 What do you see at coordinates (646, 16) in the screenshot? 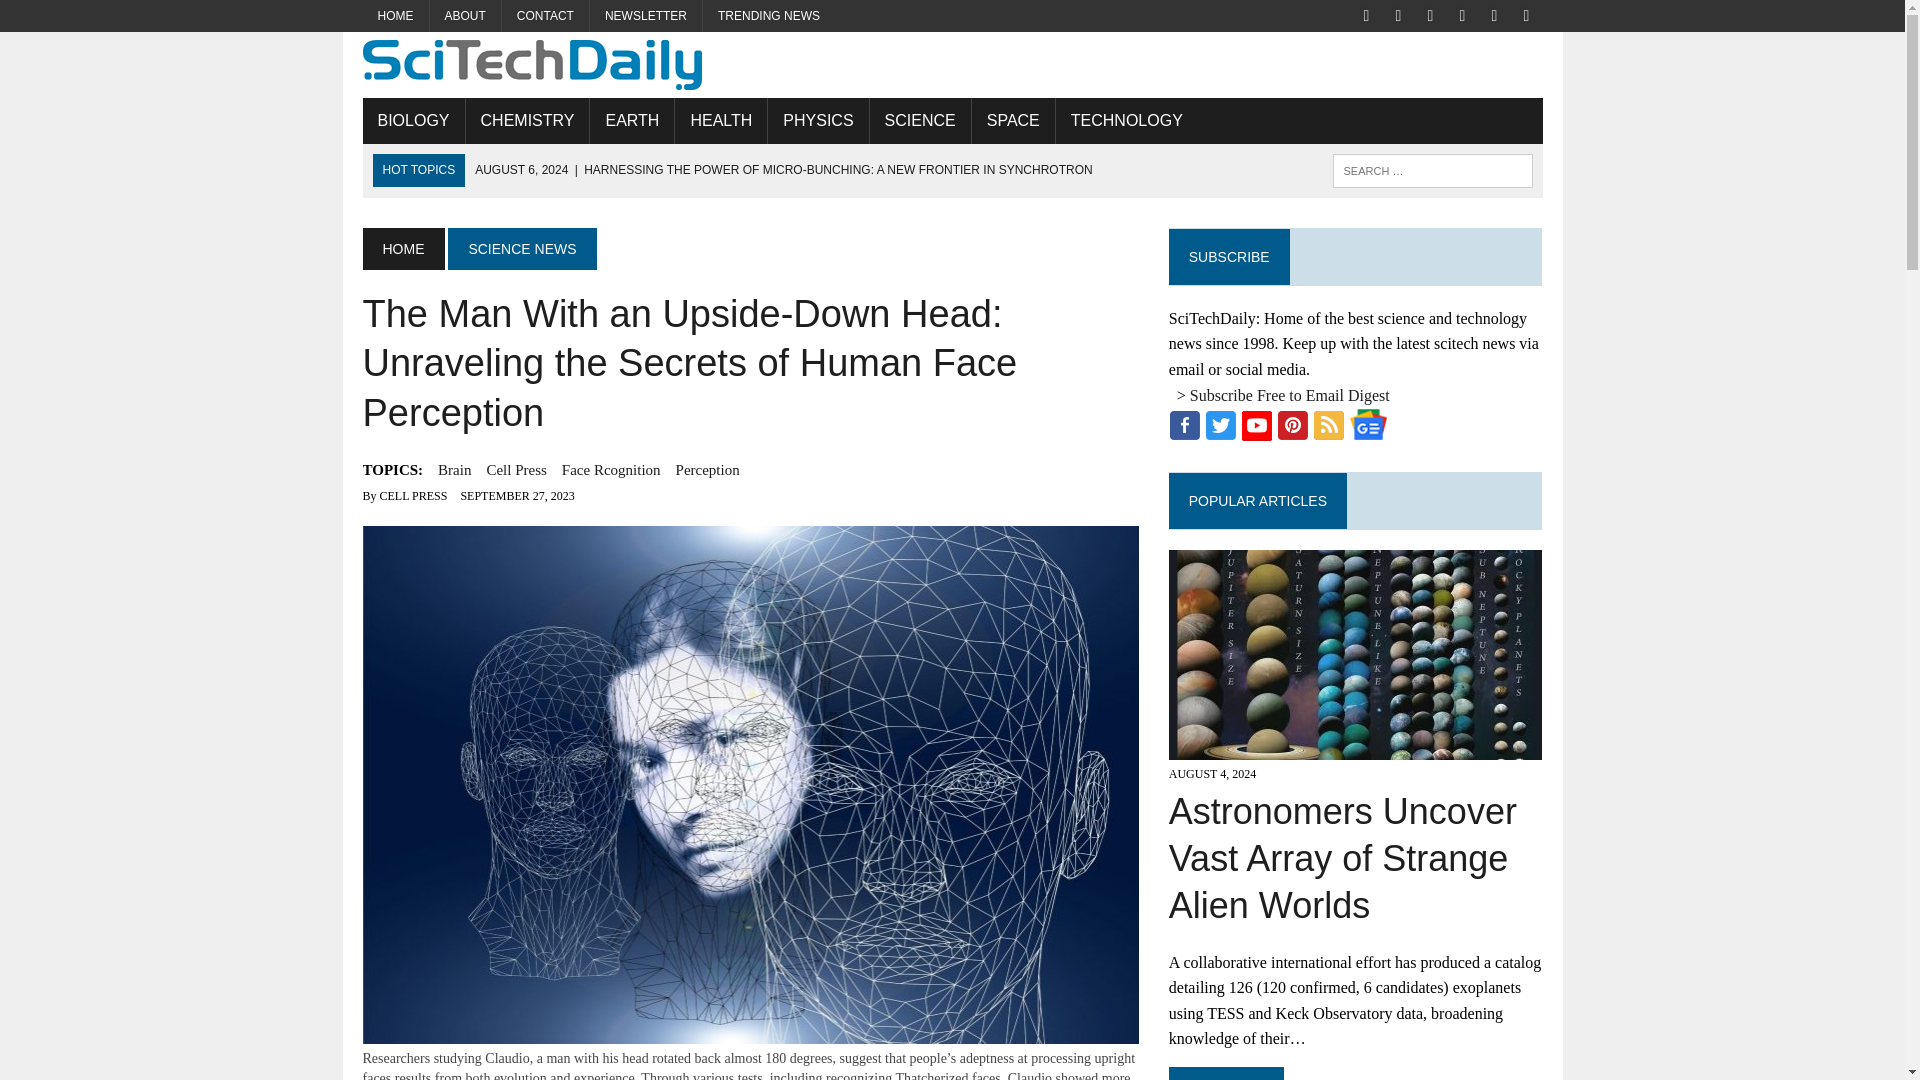
I see `NEWSLETTER` at bounding box center [646, 16].